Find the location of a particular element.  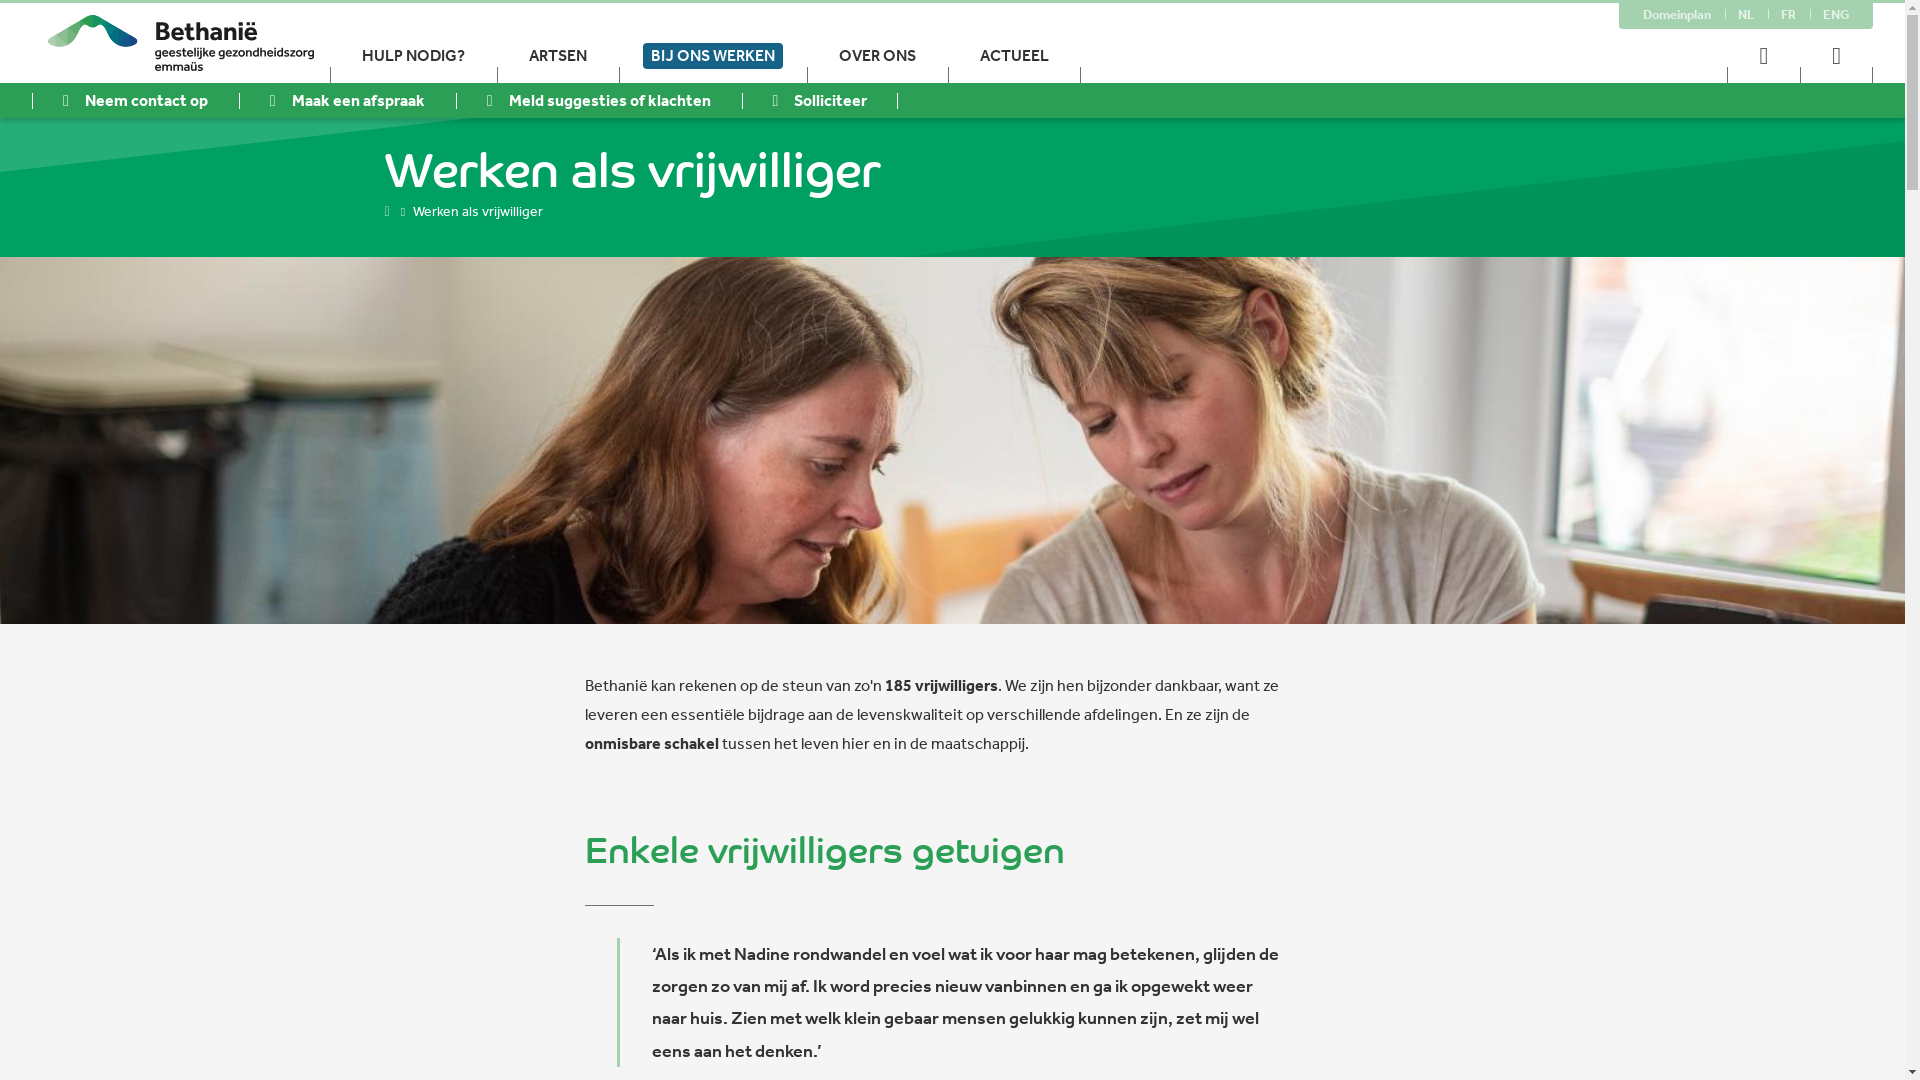

ARTSEN is located at coordinates (558, 56).